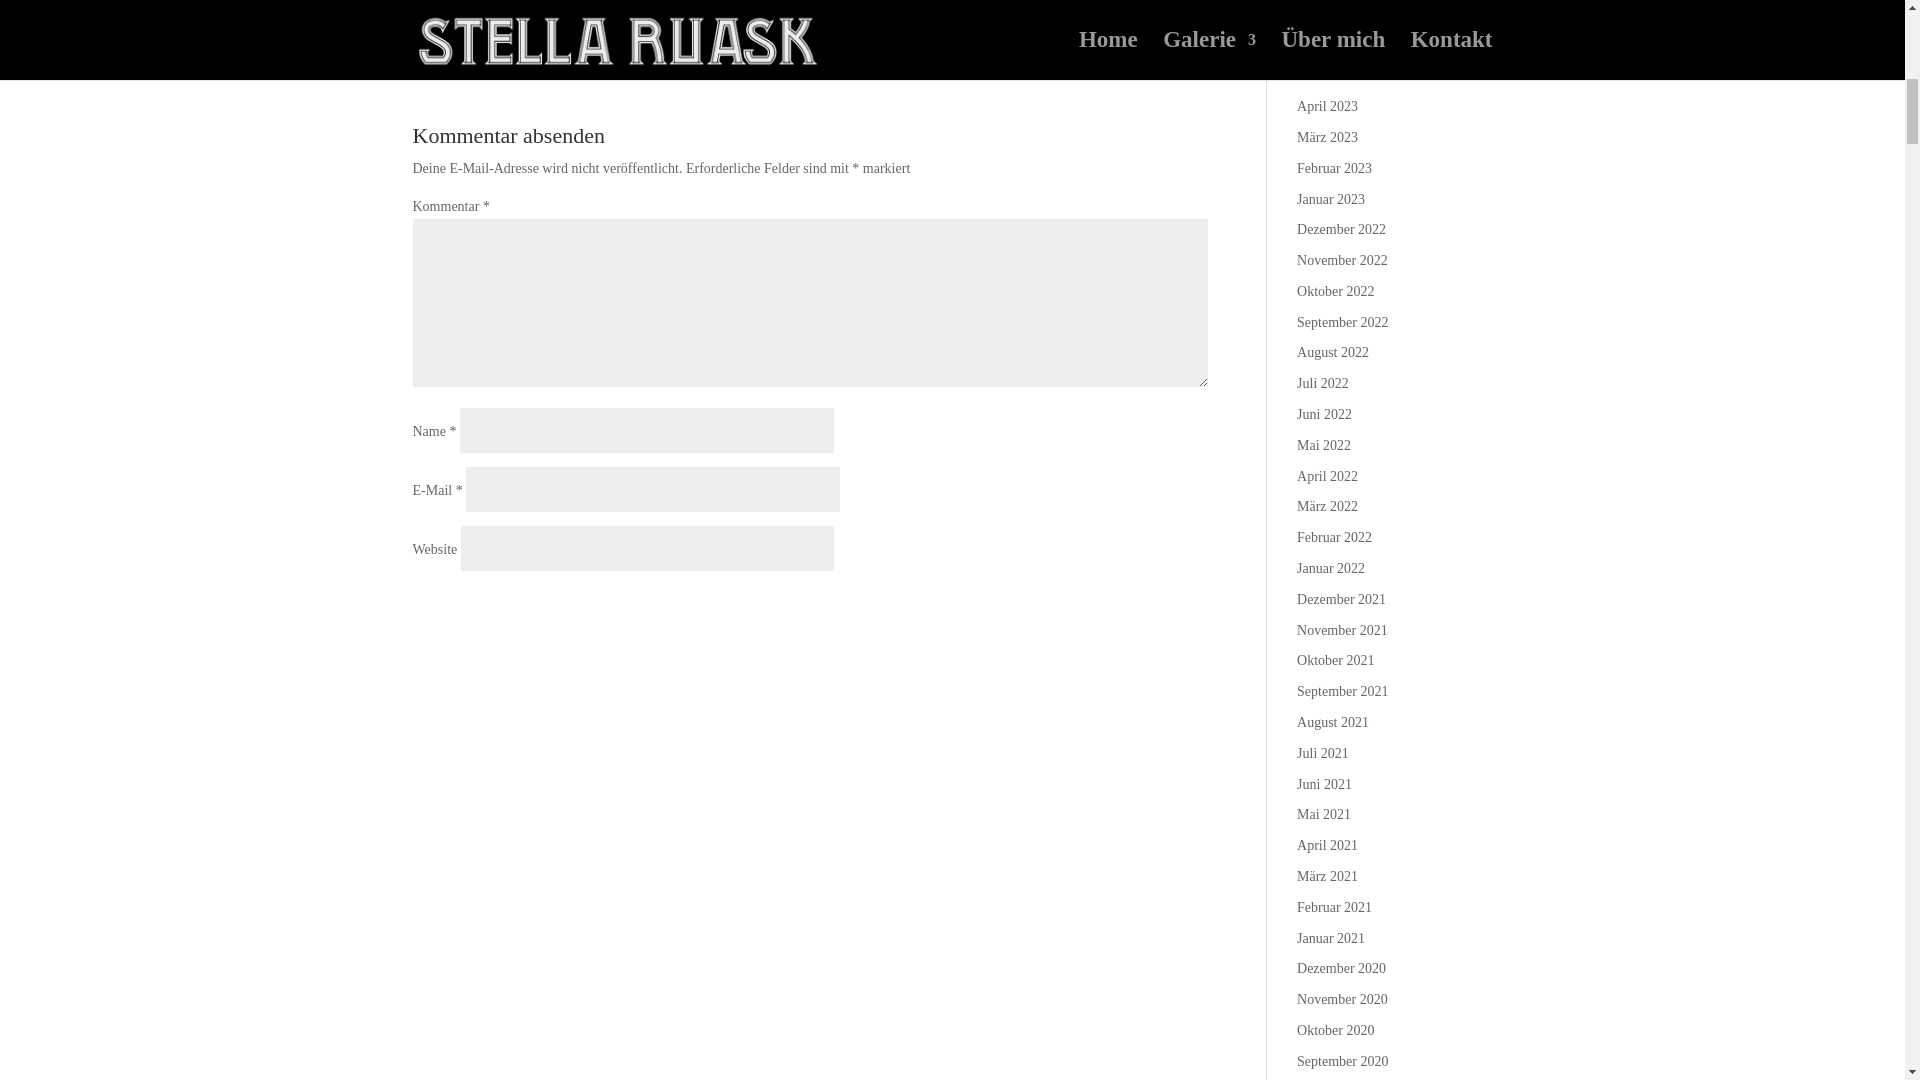 The height and width of the screenshot is (1080, 1920). Describe the element at coordinates (1331, 200) in the screenshot. I see `Januar 2023` at that location.